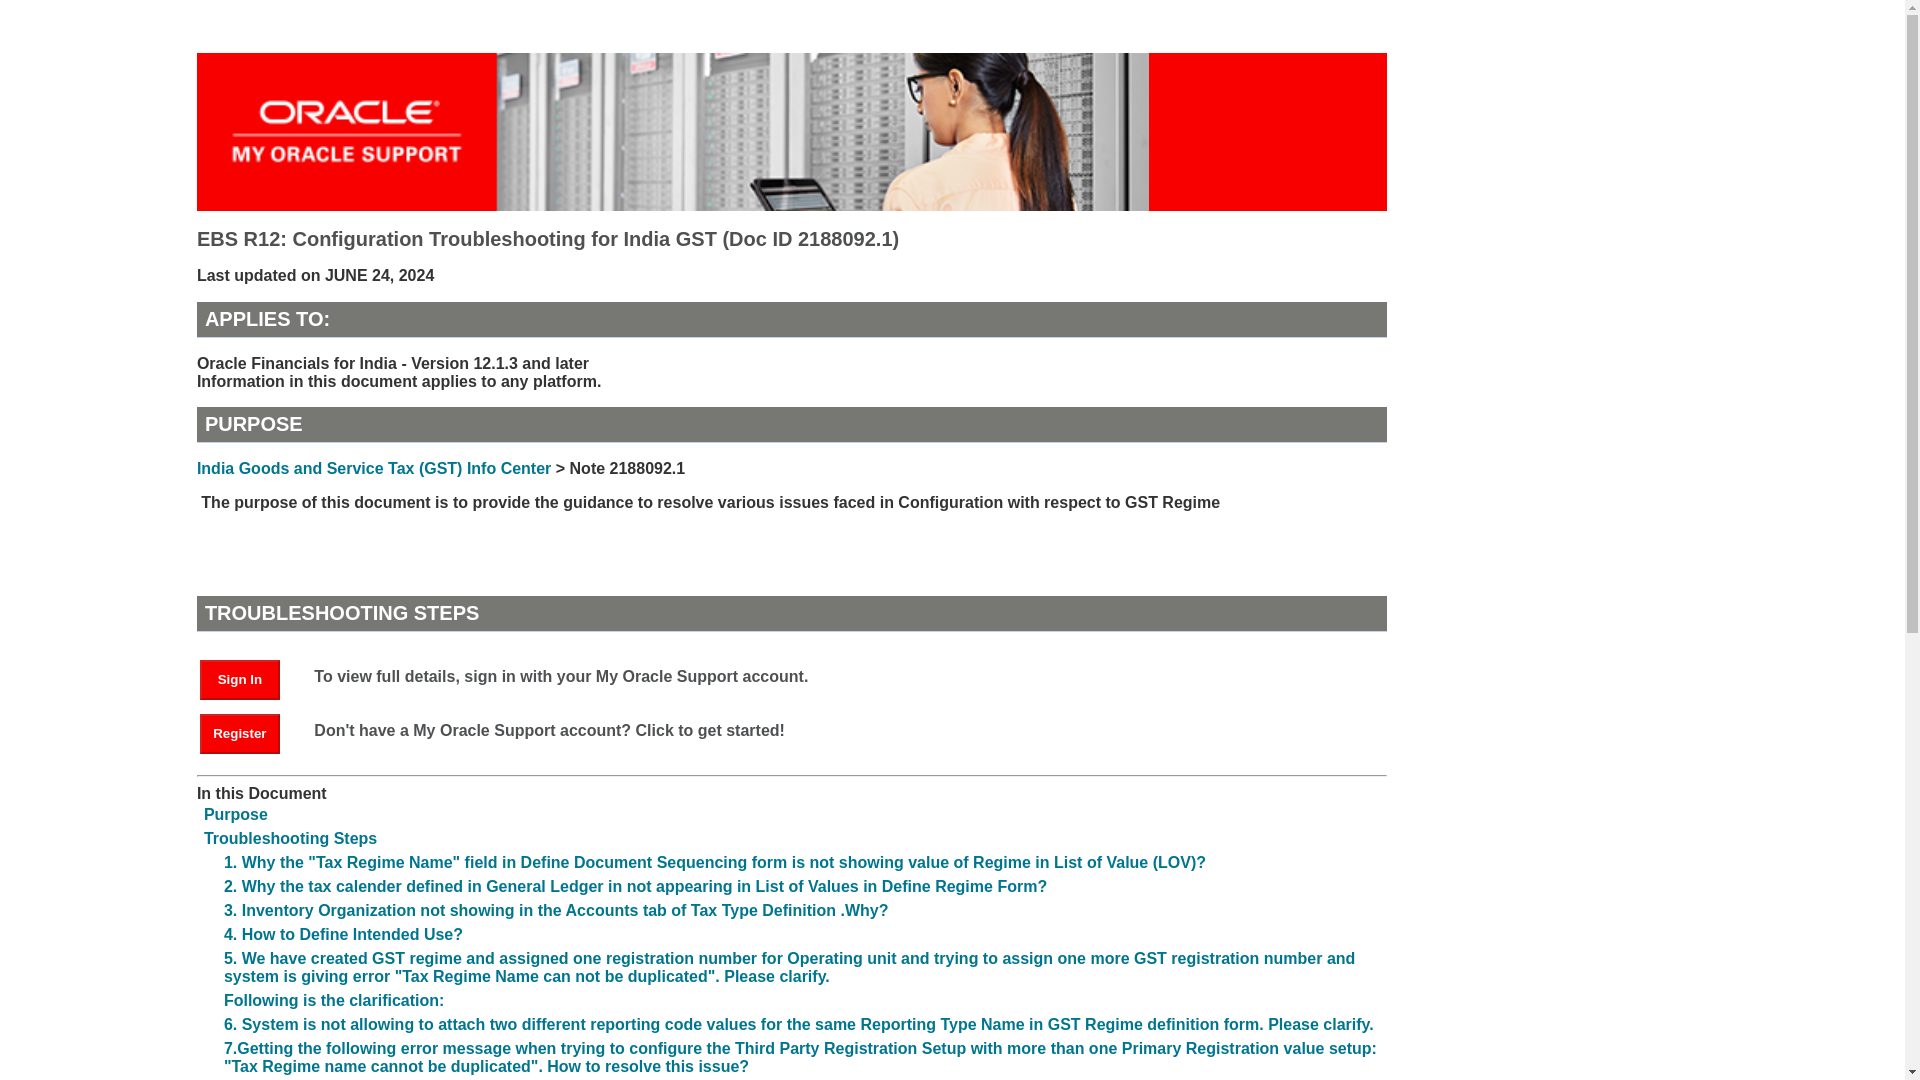  What do you see at coordinates (290, 838) in the screenshot?
I see `Troubleshooting Steps` at bounding box center [290, 838].